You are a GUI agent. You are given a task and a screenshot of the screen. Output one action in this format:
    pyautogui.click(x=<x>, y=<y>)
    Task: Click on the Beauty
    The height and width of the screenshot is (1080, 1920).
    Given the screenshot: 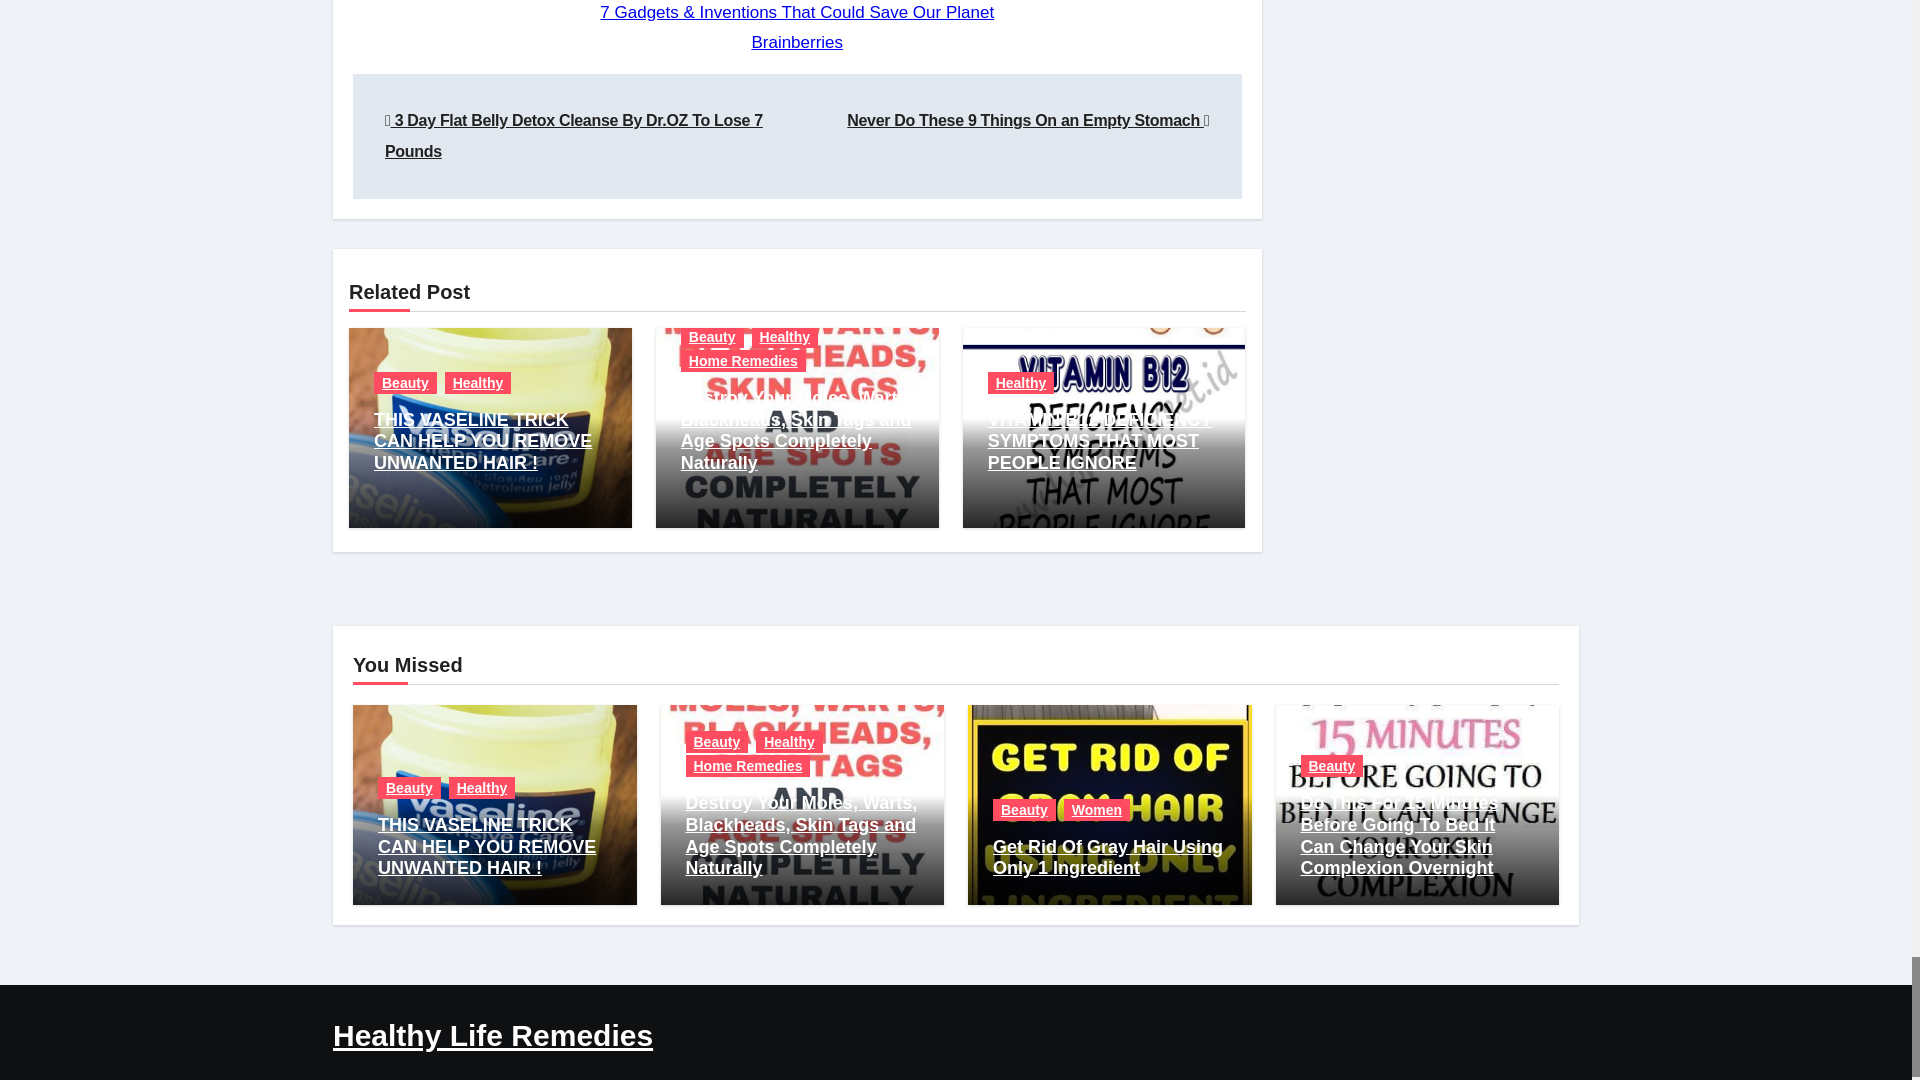 What is the action you would take?
    pyautogui.click(x=410, y=788)
    